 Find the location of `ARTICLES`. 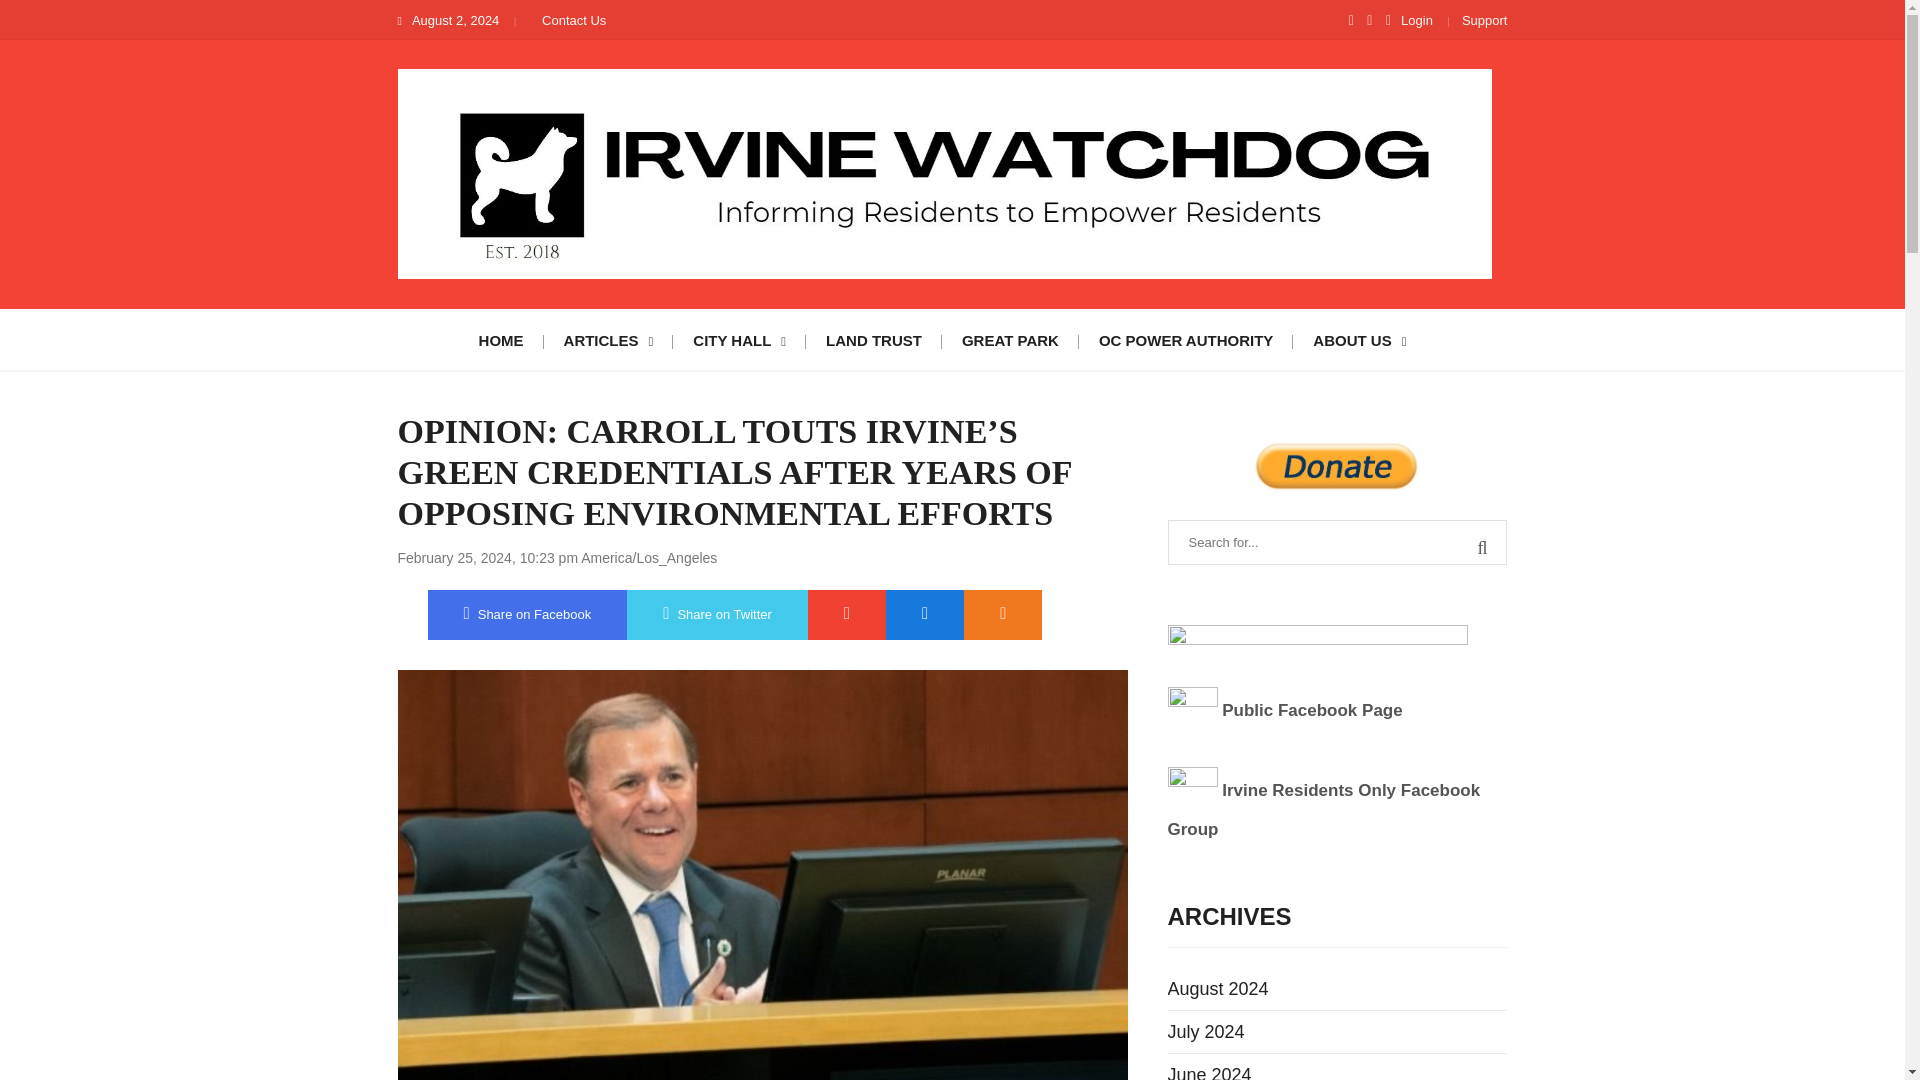

ARTICLES is located at coordinates (608, 338).